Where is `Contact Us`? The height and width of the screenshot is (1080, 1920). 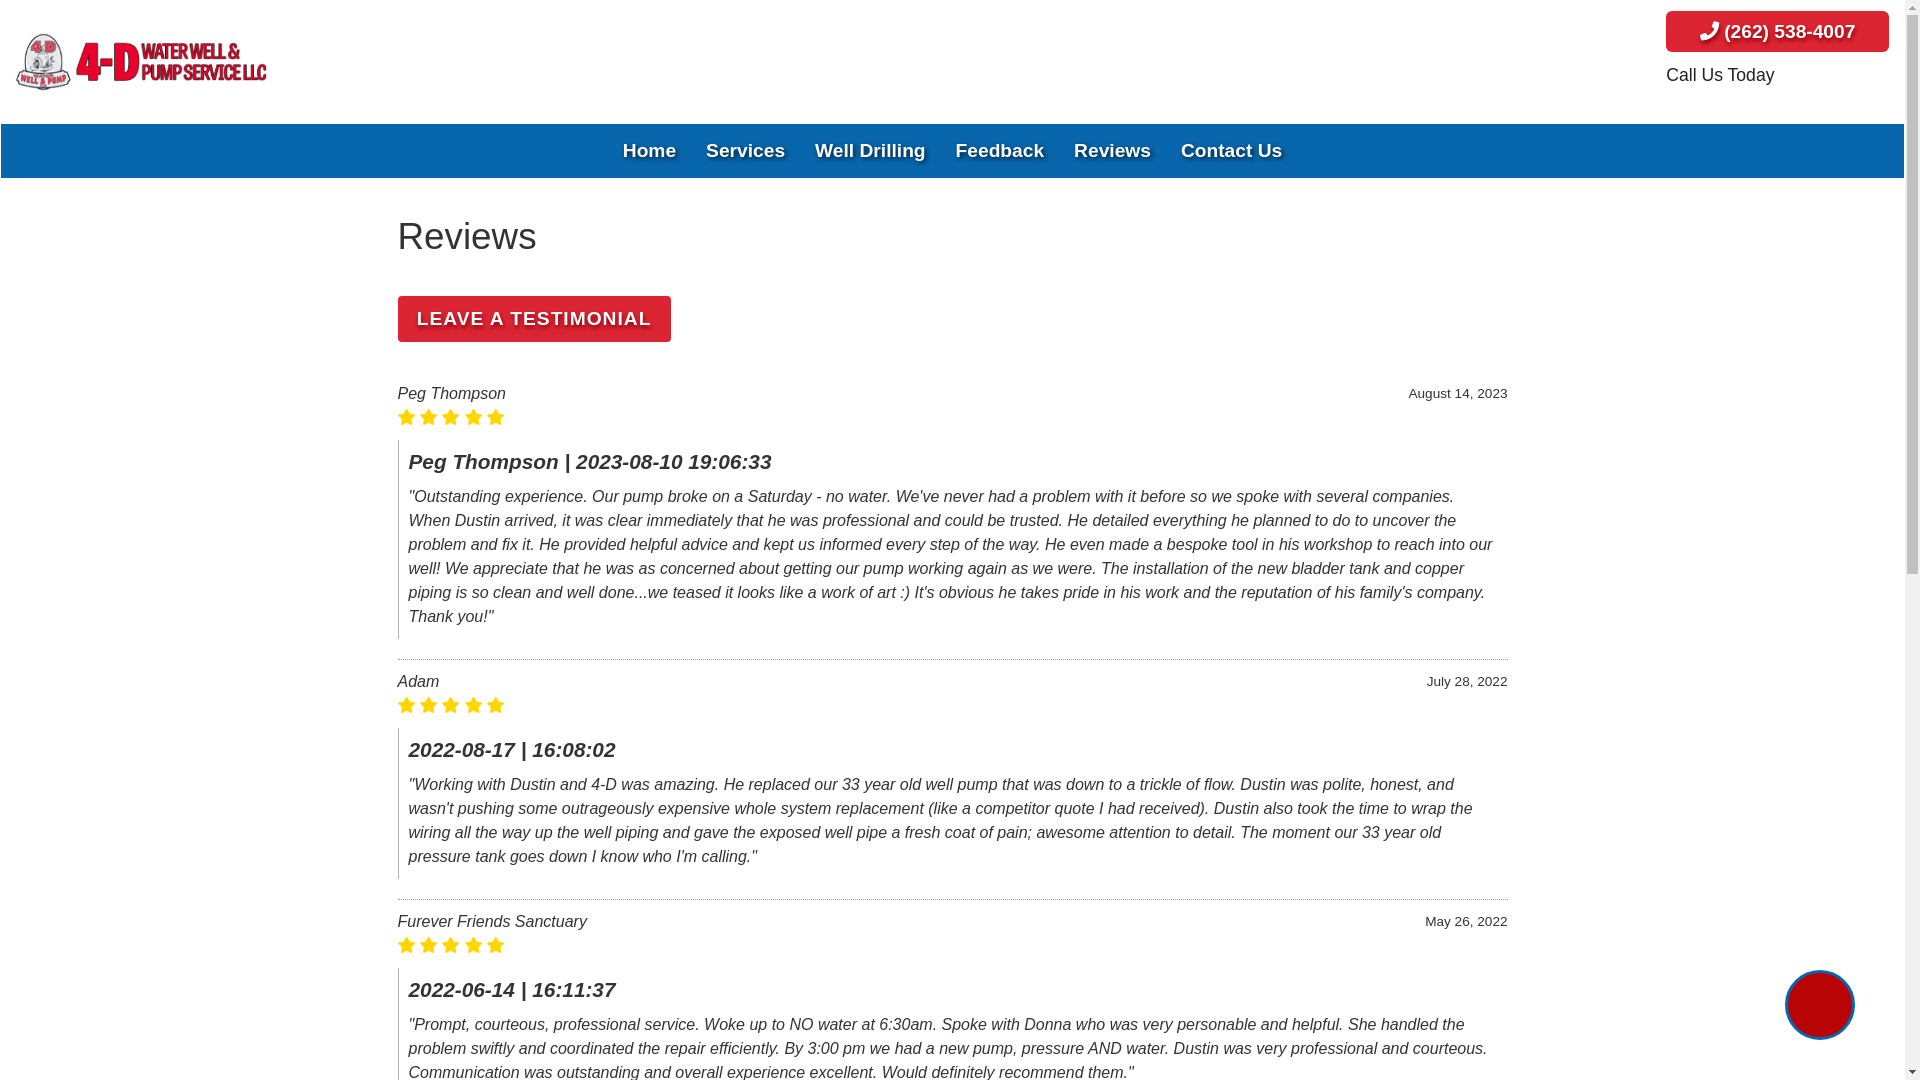
Contact Us is located at coordinates (1232, 151).